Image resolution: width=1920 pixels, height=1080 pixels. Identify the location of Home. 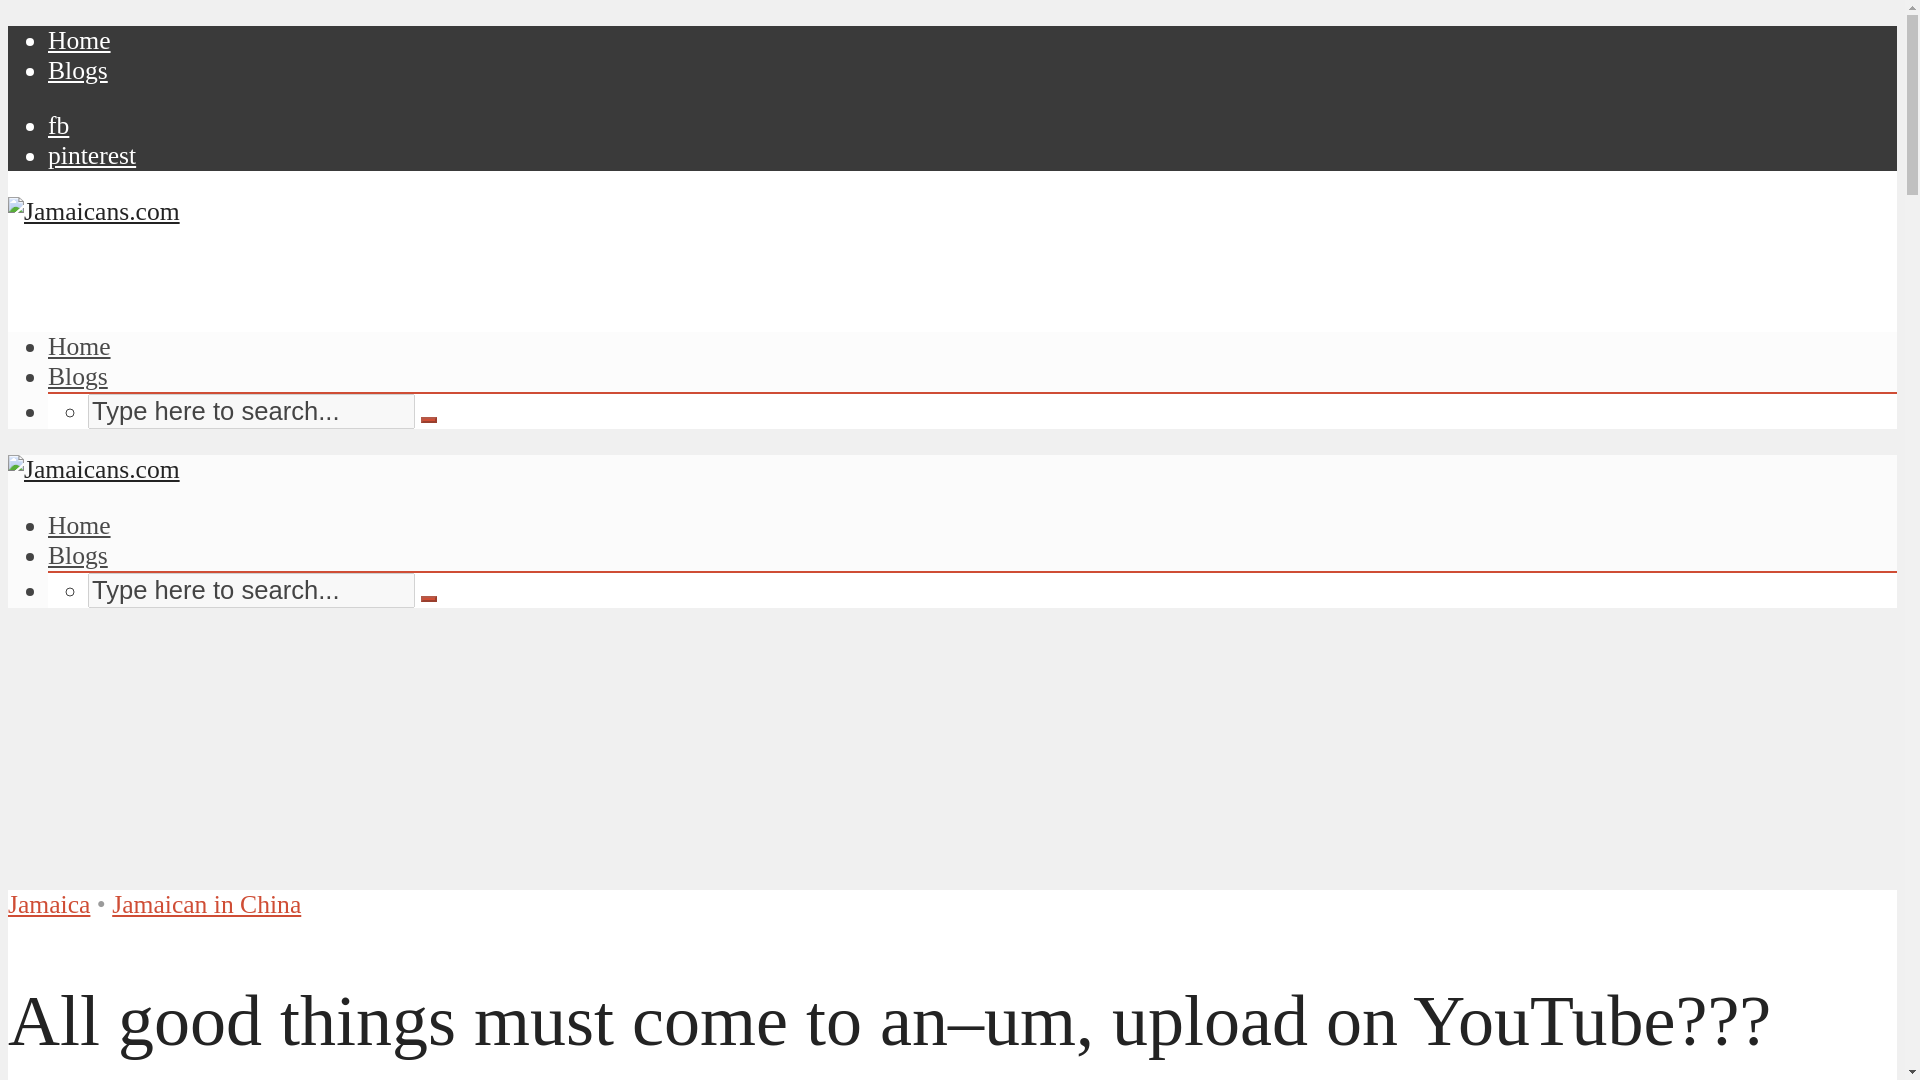
(80, 525).